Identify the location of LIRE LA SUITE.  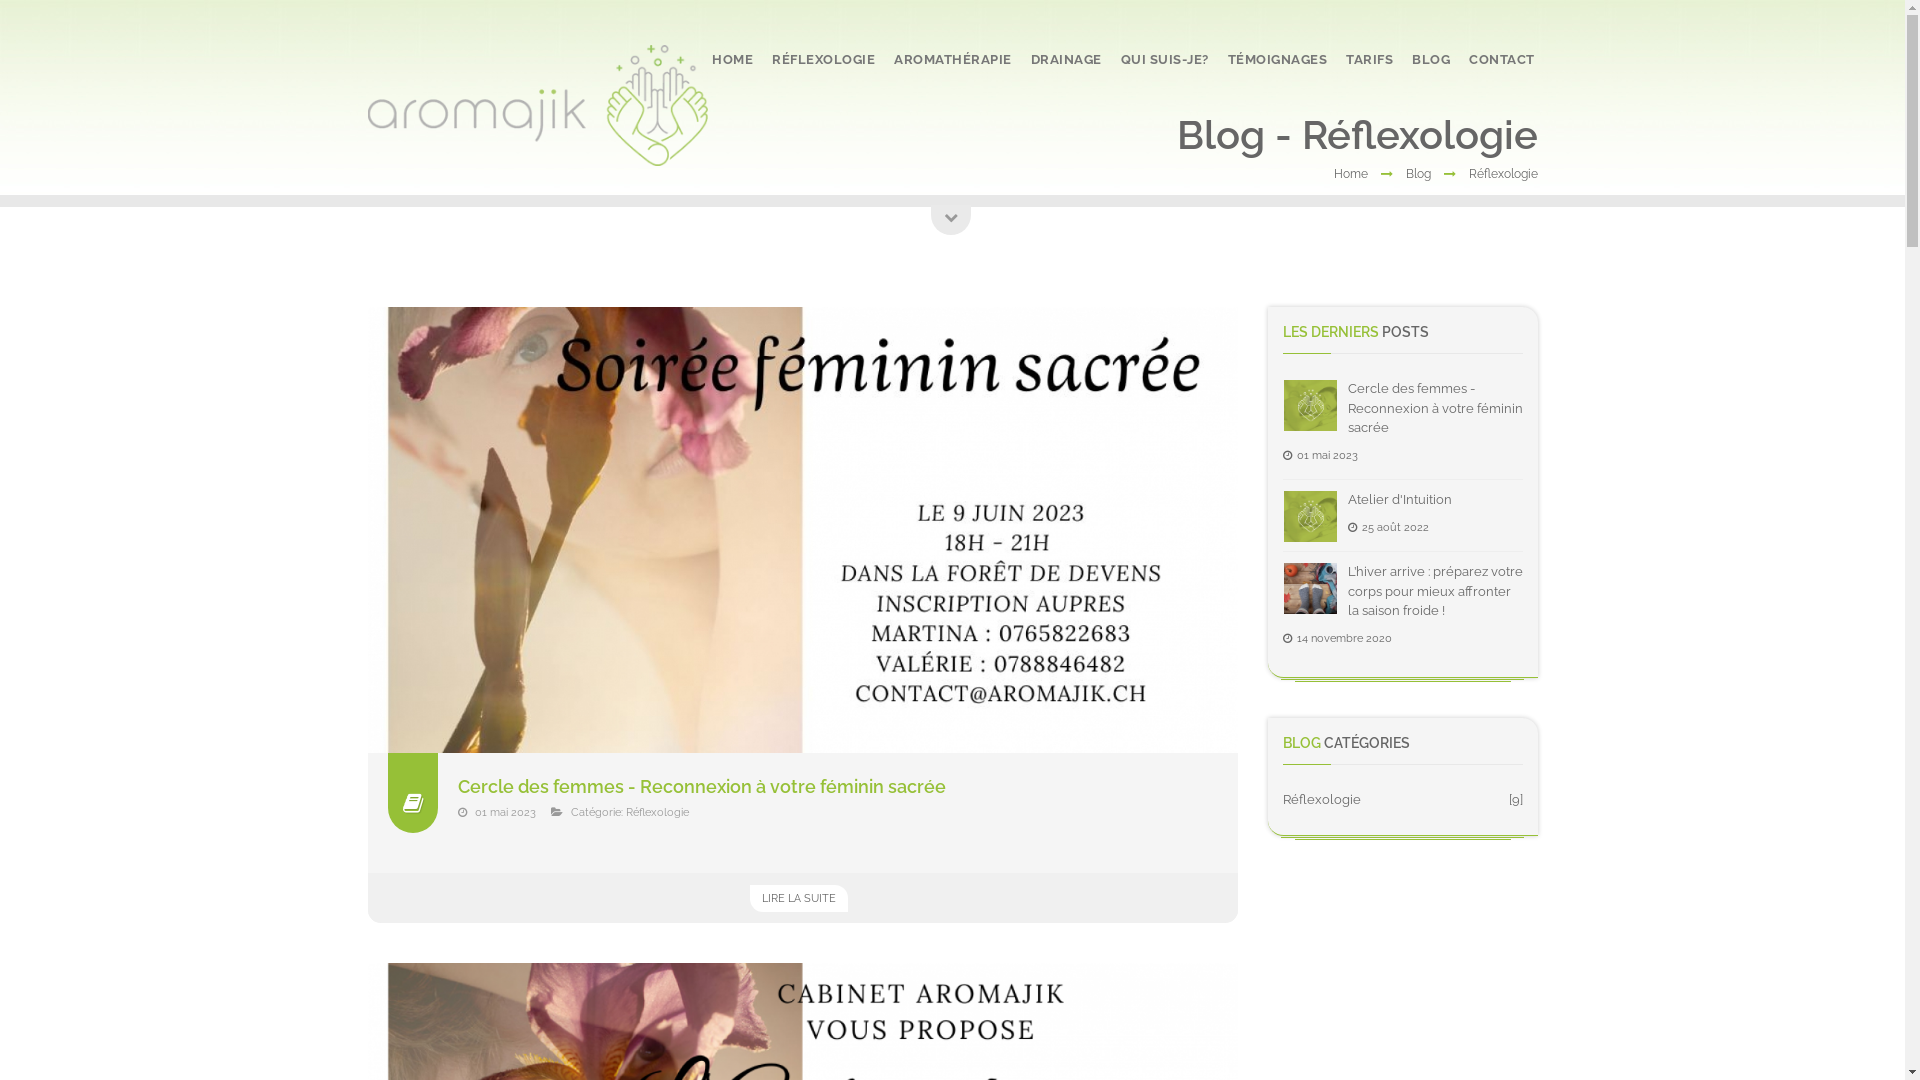
(799, 898).